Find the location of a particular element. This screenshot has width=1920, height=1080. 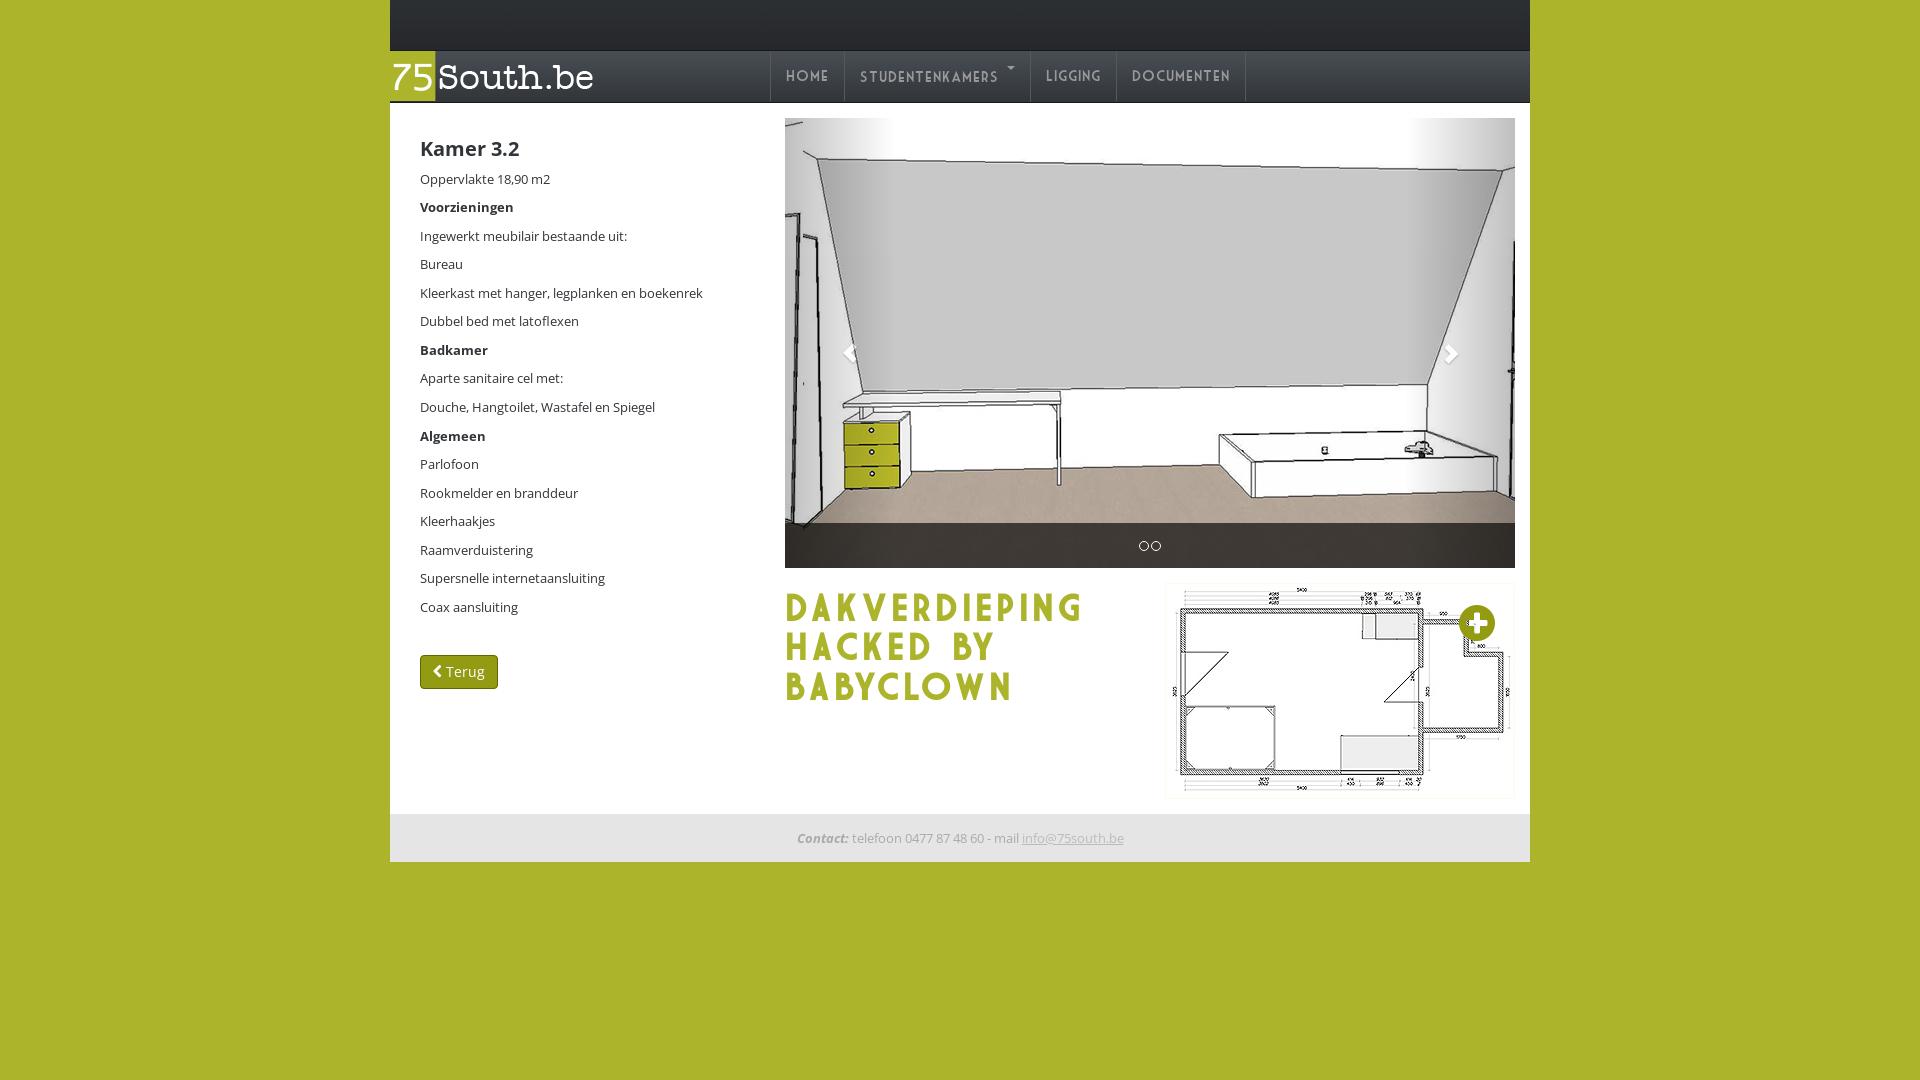

32b-_-plattegrond_s is located at coordinates (1340, 691).